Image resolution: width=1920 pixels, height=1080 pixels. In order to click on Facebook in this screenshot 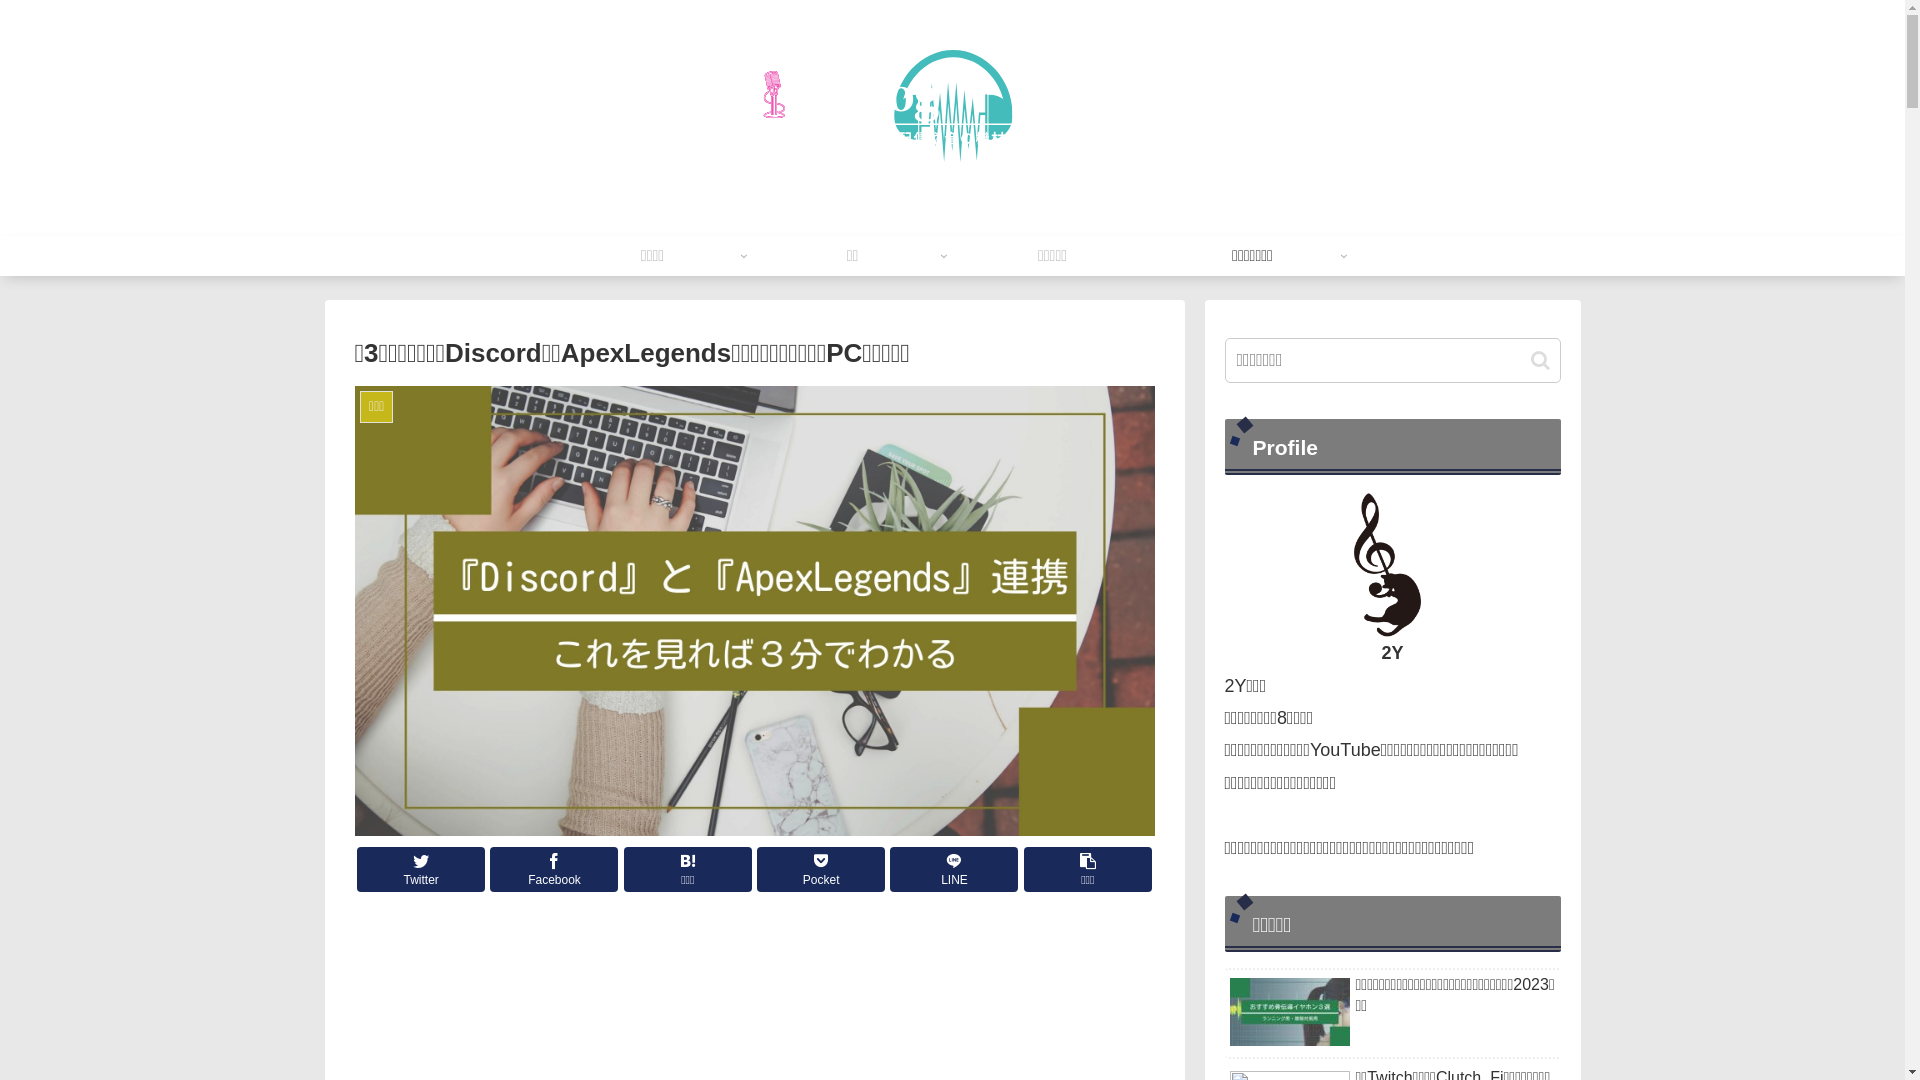, I will do `click(554, 870)`.